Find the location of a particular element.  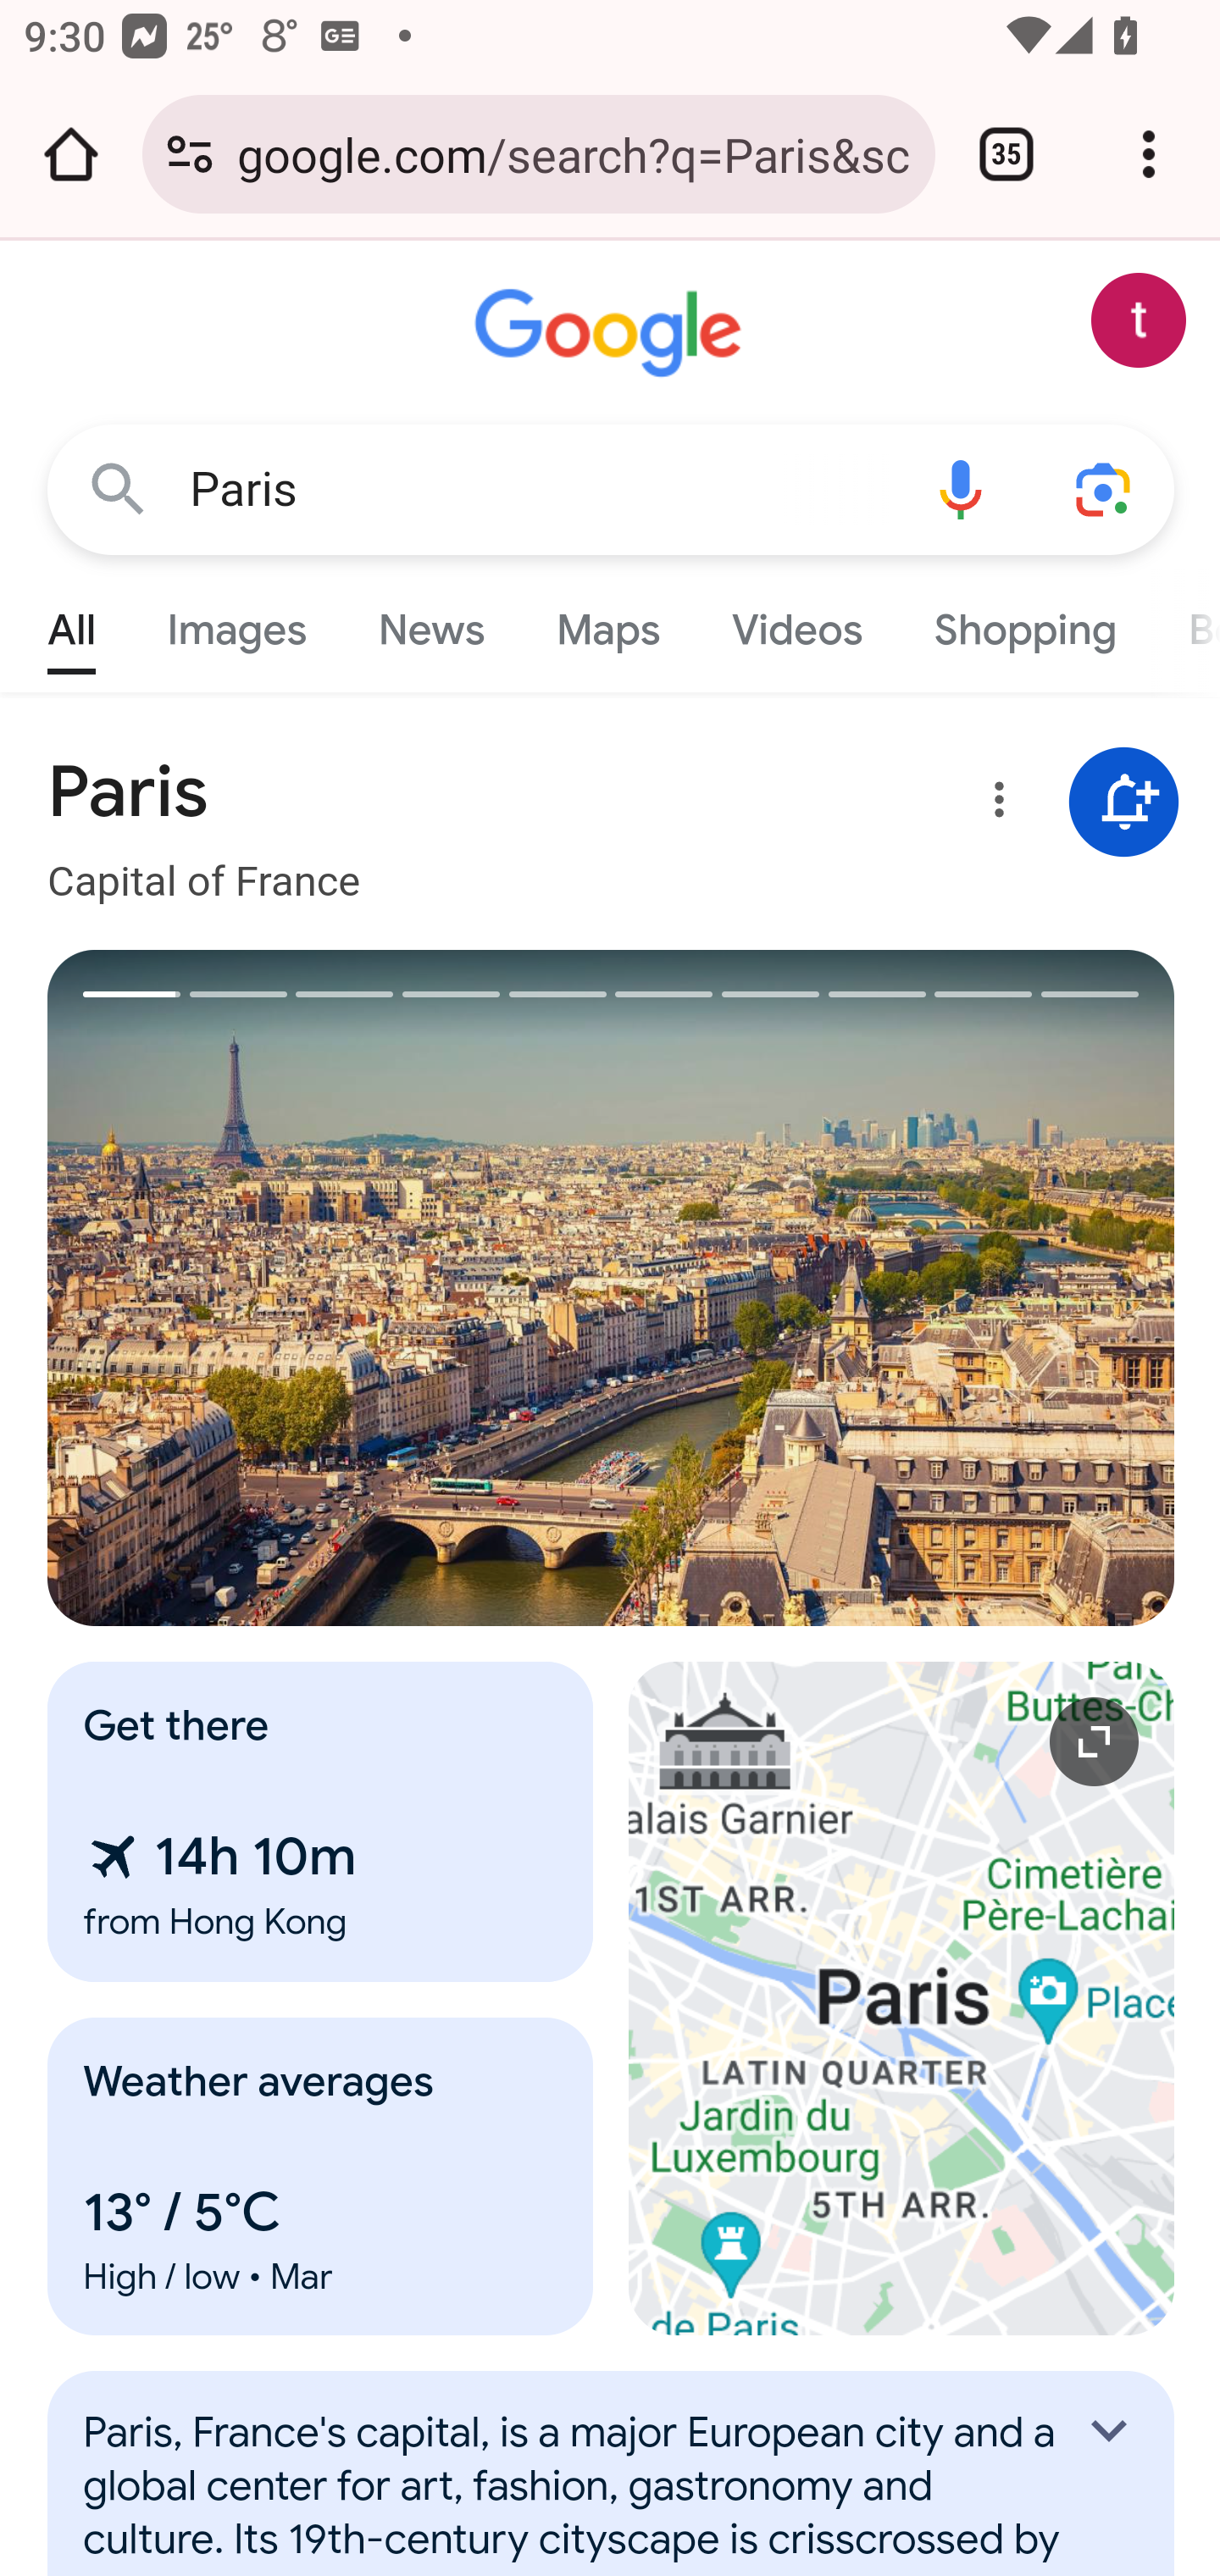

Switch or close tabs is located at coordinates (1006, 154).